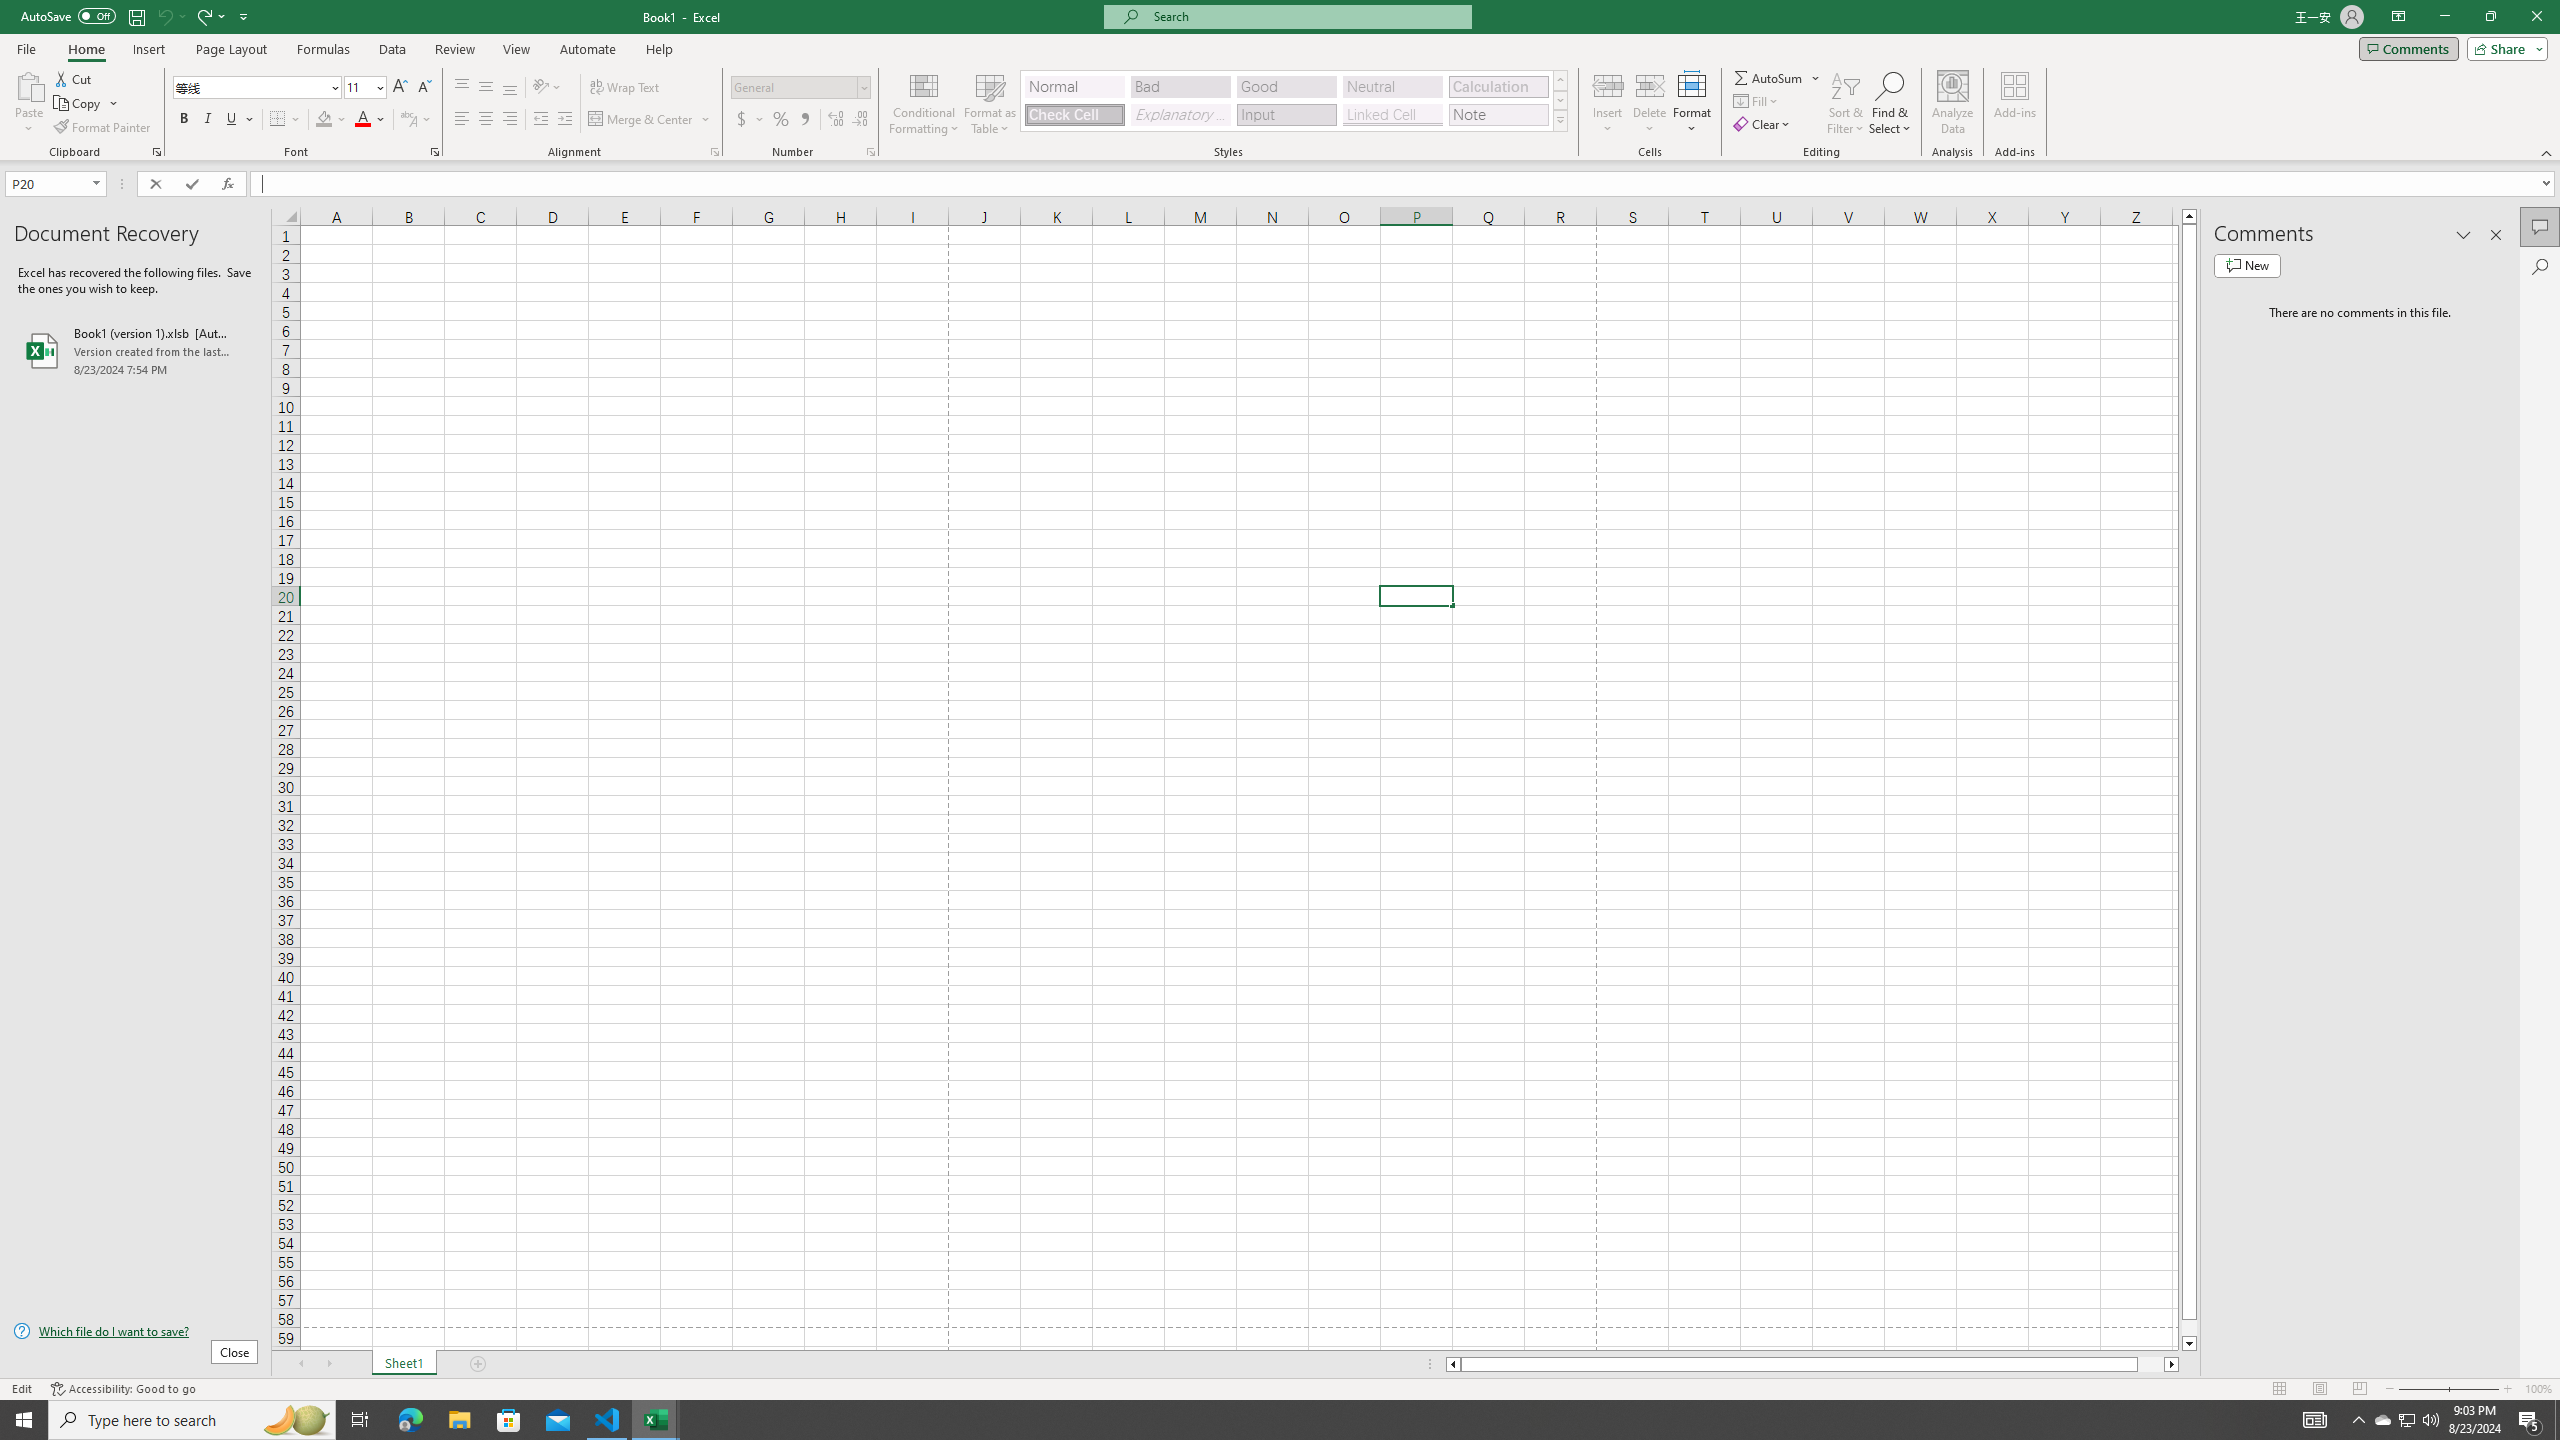 The image size is (2560, 1440). Describe the element at coordinates (1280, 80) in the screenshot. I see `Class: MsoCommandBar` at that location.